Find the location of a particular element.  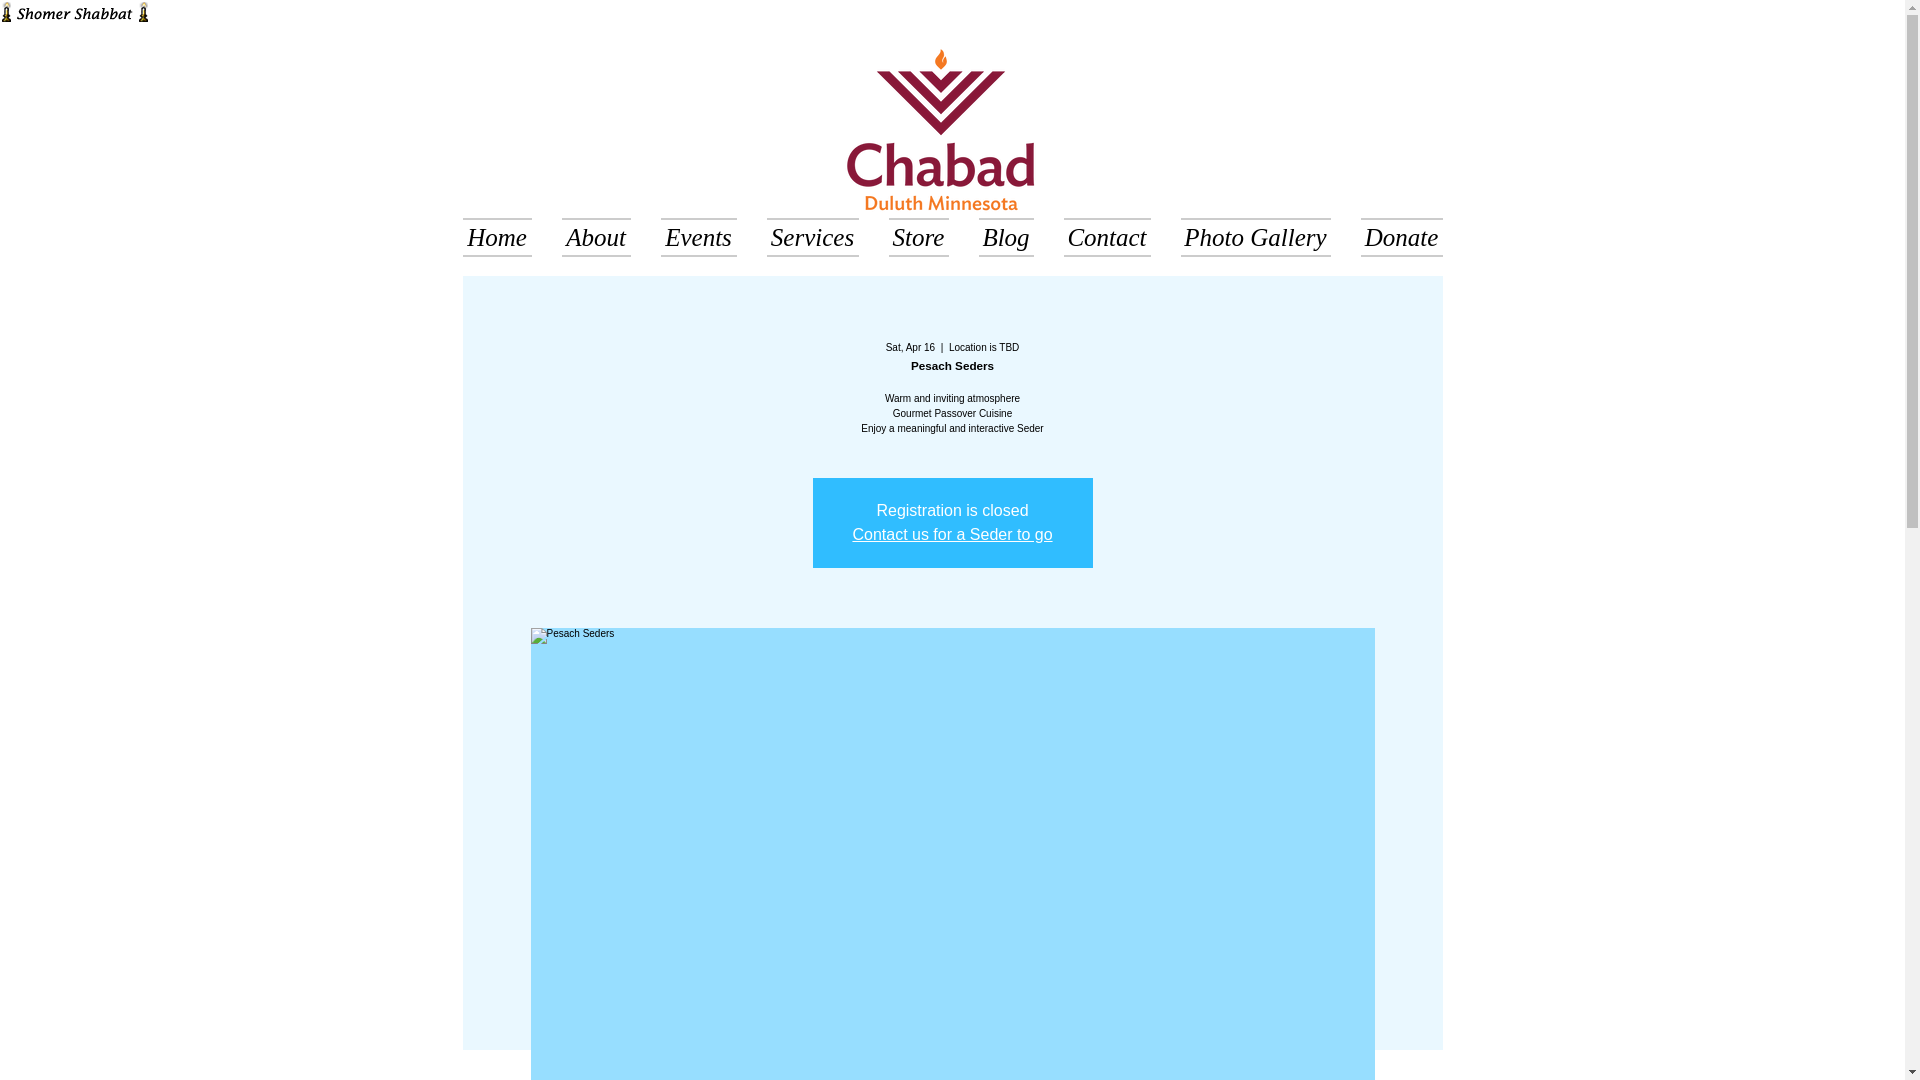

HolyClock.com is located at coordinates (74, 12).